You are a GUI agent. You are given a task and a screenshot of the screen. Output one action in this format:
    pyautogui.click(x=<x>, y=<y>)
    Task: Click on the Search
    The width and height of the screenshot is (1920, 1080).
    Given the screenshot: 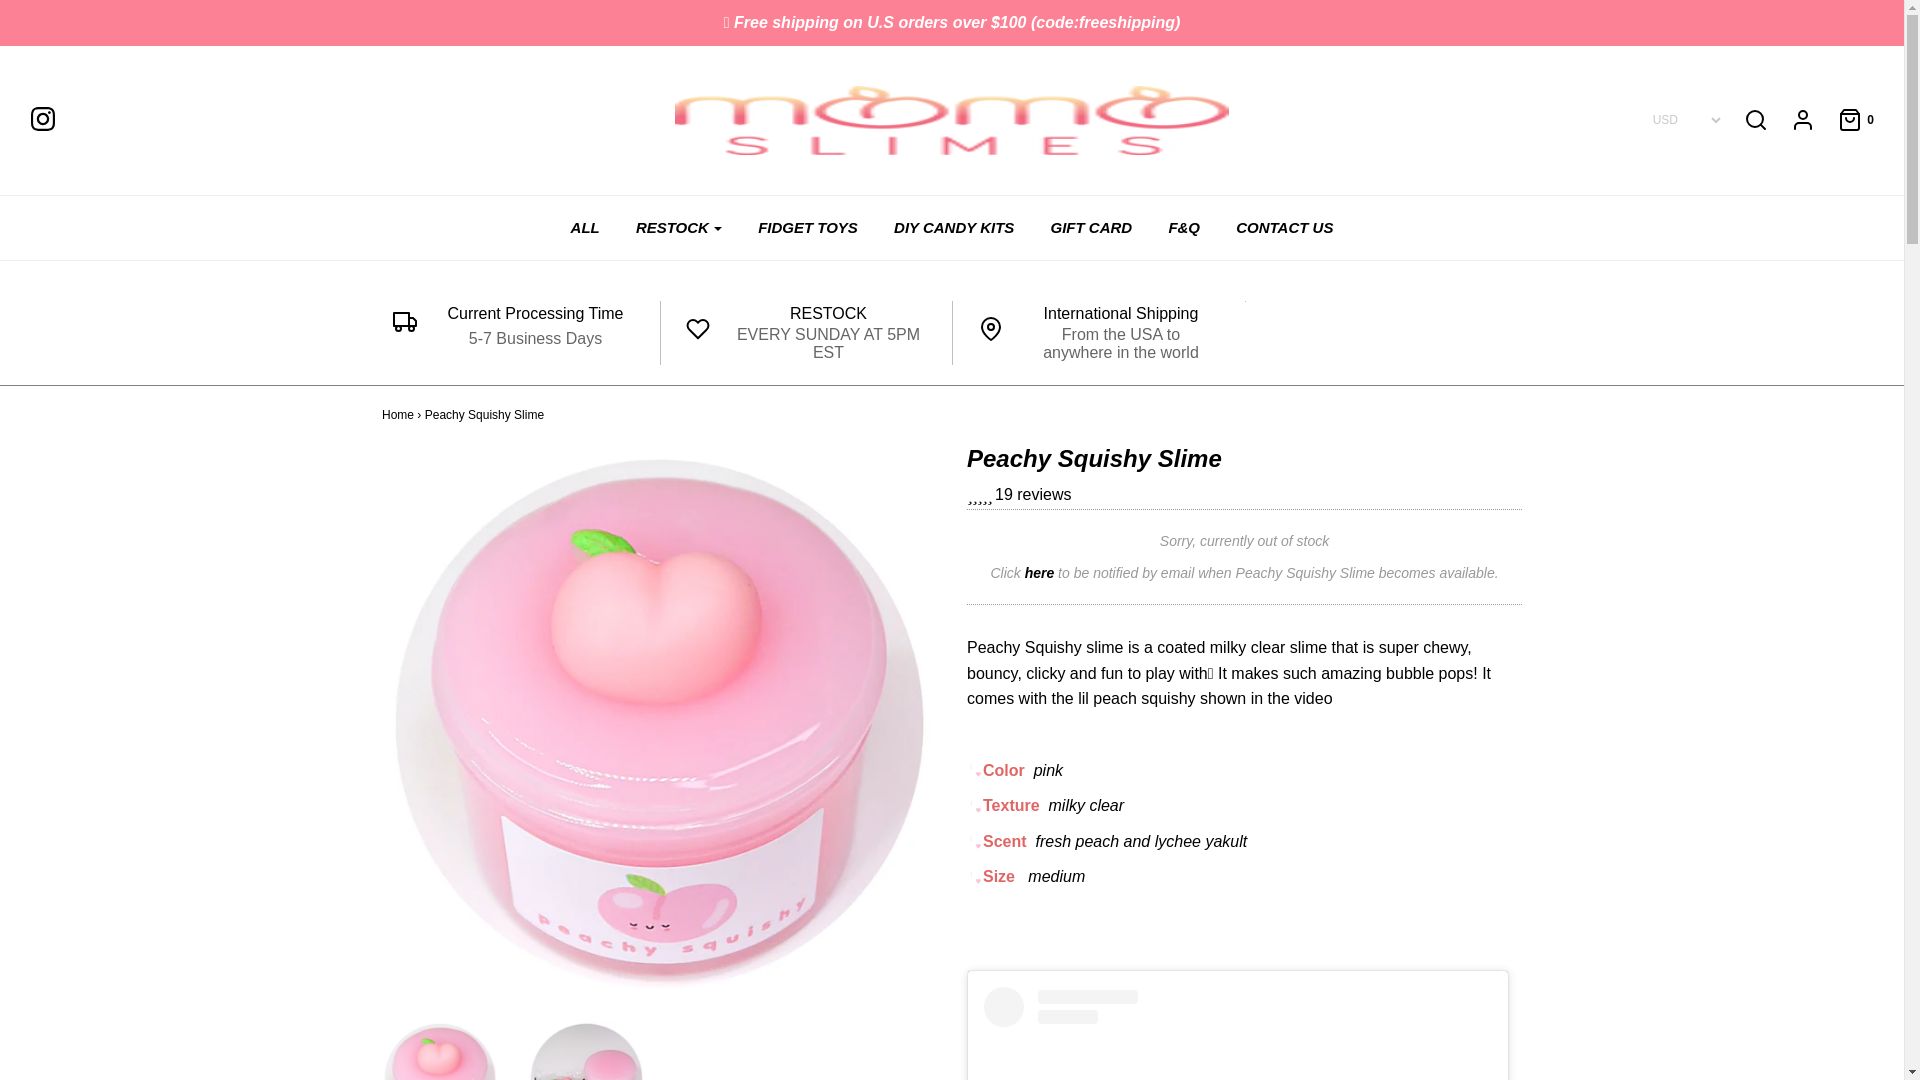 What is the action you would take?
    pyautogui.click(x=1453, y=5)
    